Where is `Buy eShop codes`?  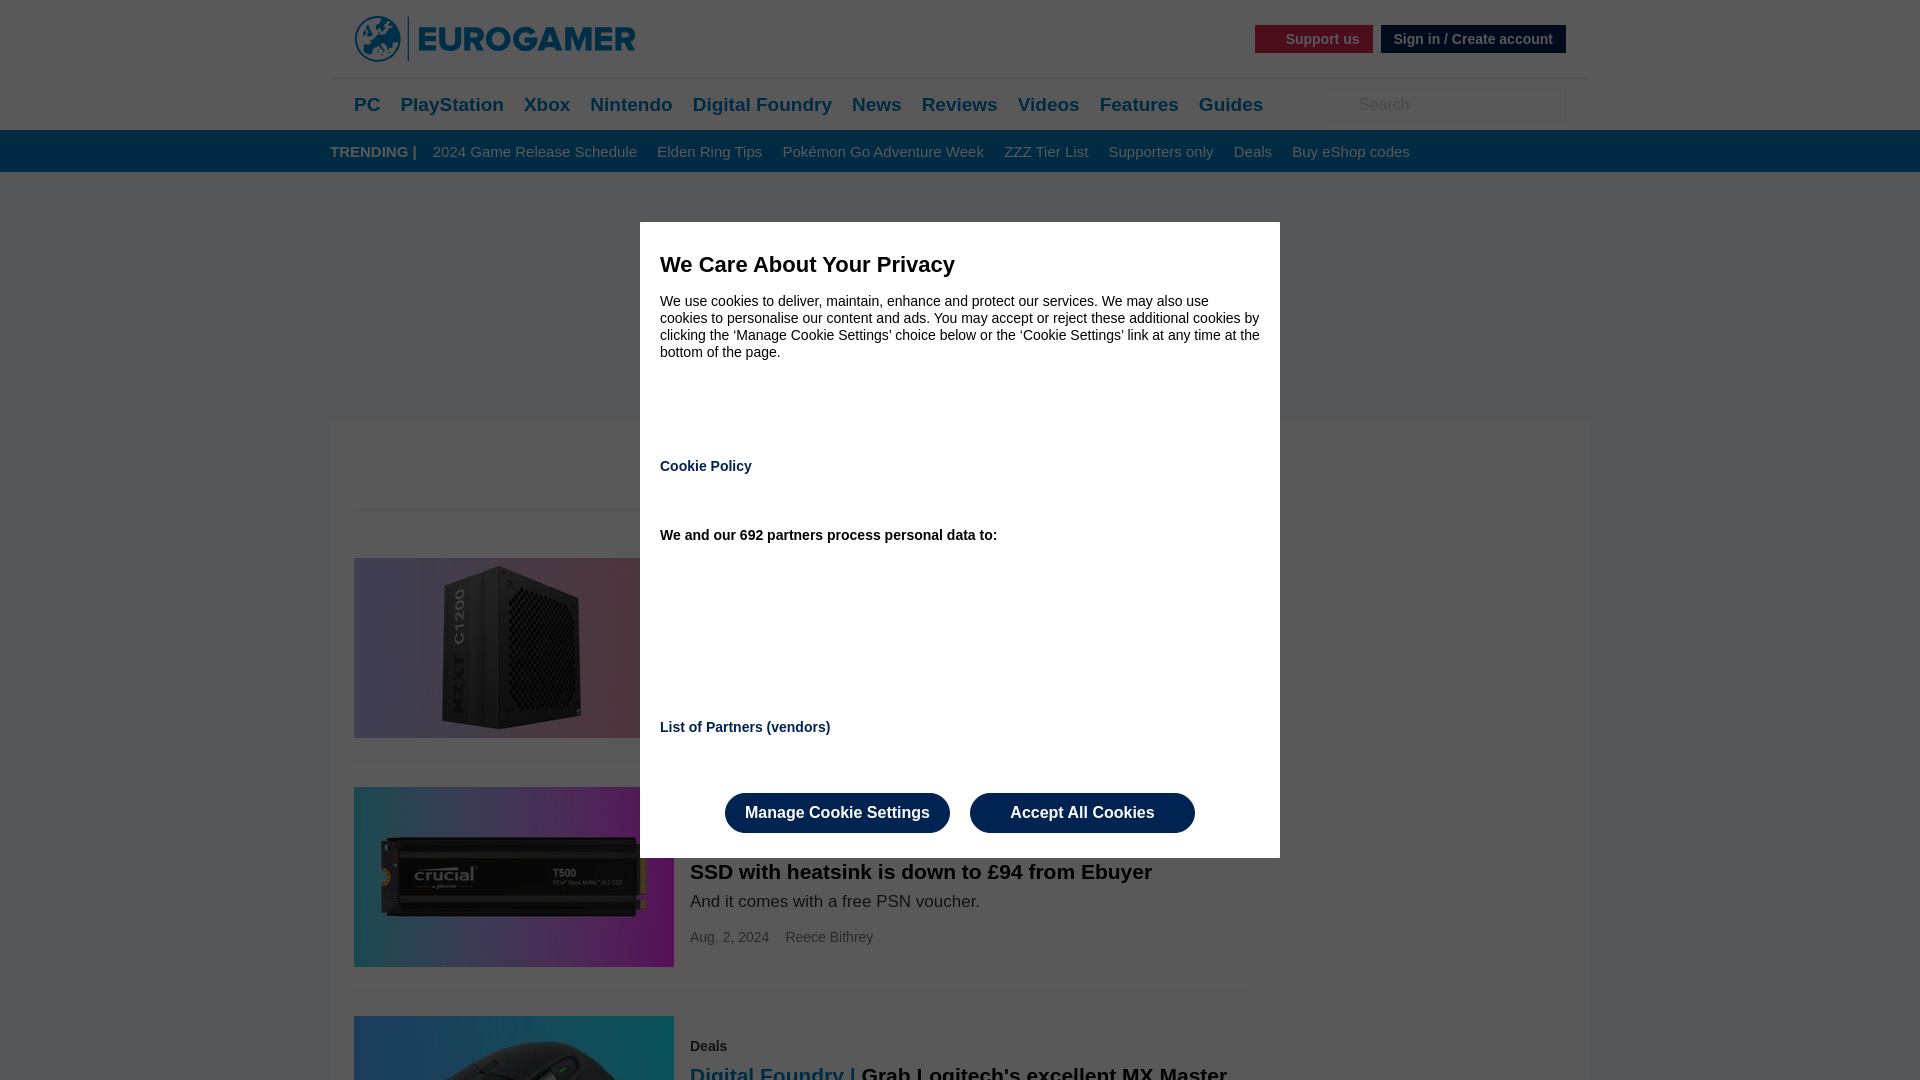 Buy eShop codes is located at coordinates (1350, 152).